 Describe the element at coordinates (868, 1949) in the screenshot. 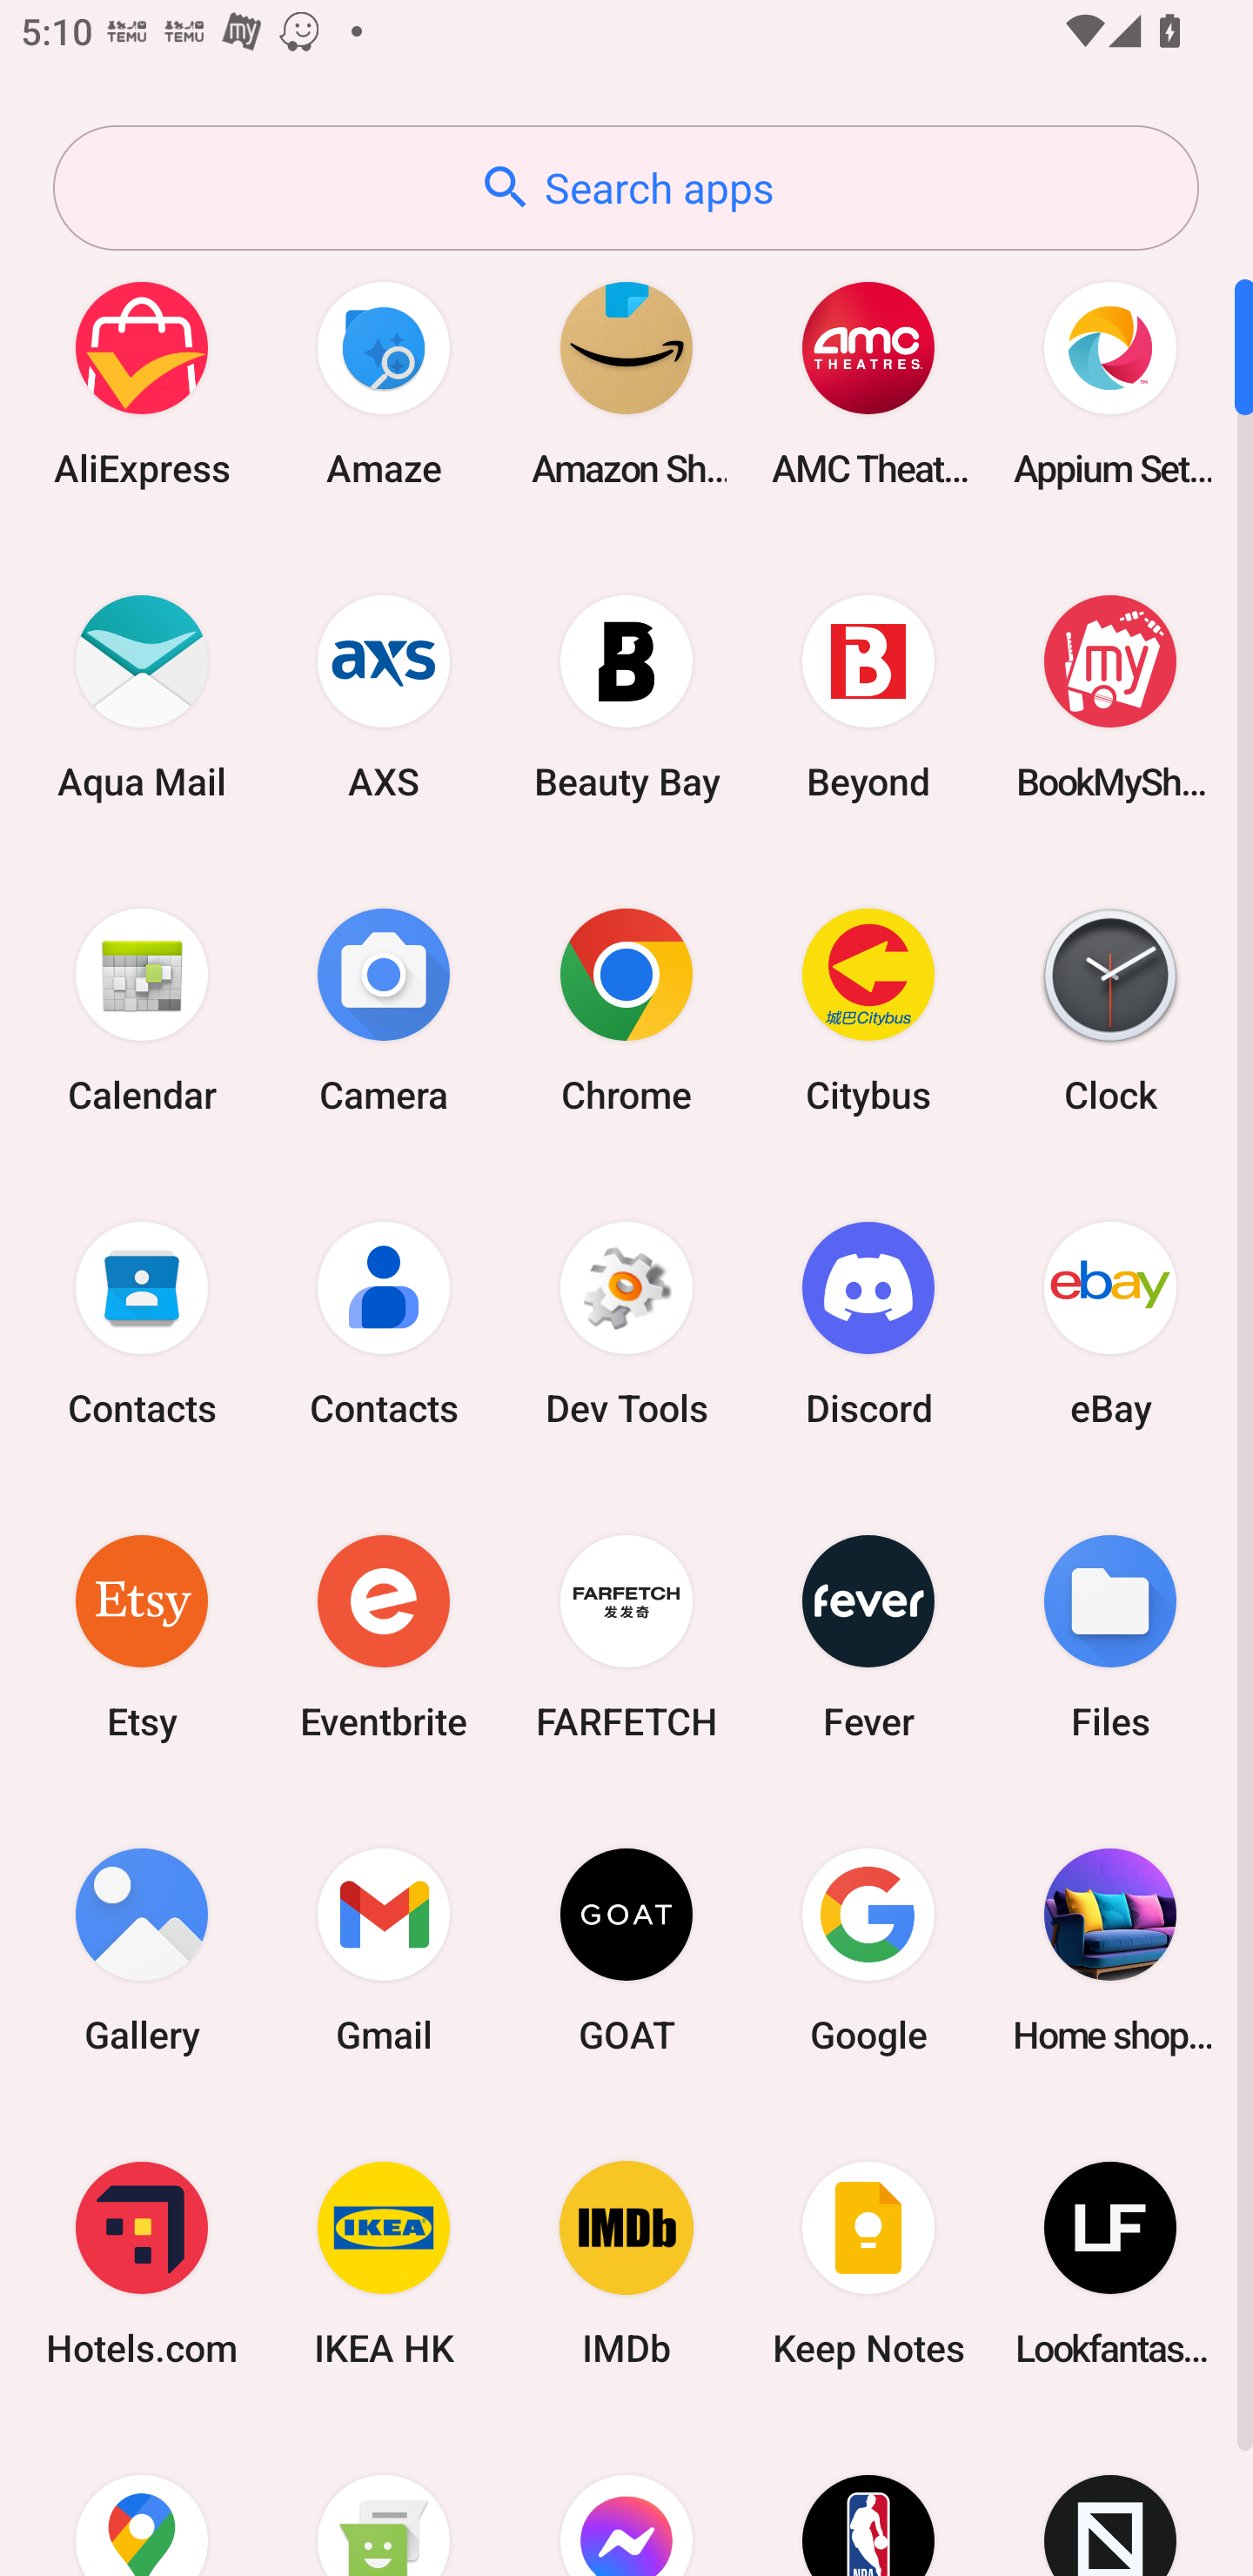

I see `Google` at that location.